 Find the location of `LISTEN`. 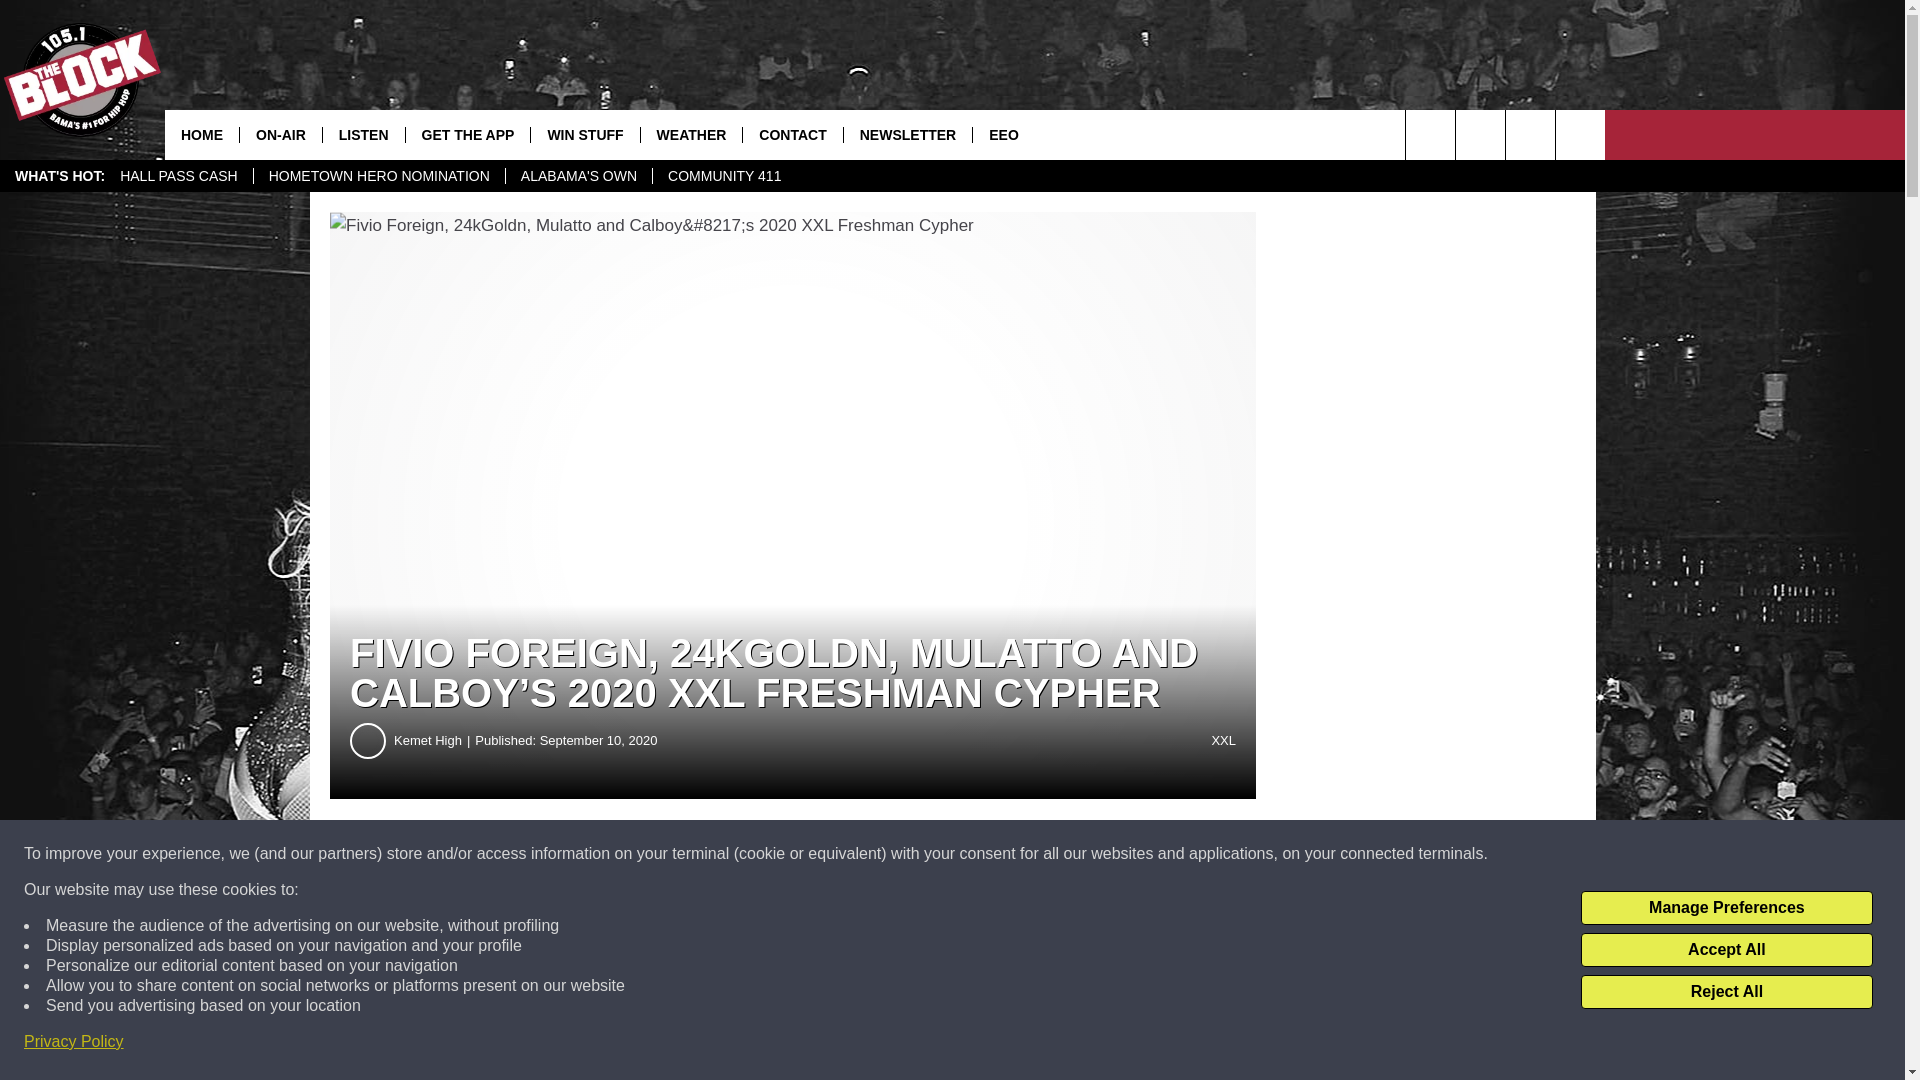

LISTEN is located at coordinates (364, 134).